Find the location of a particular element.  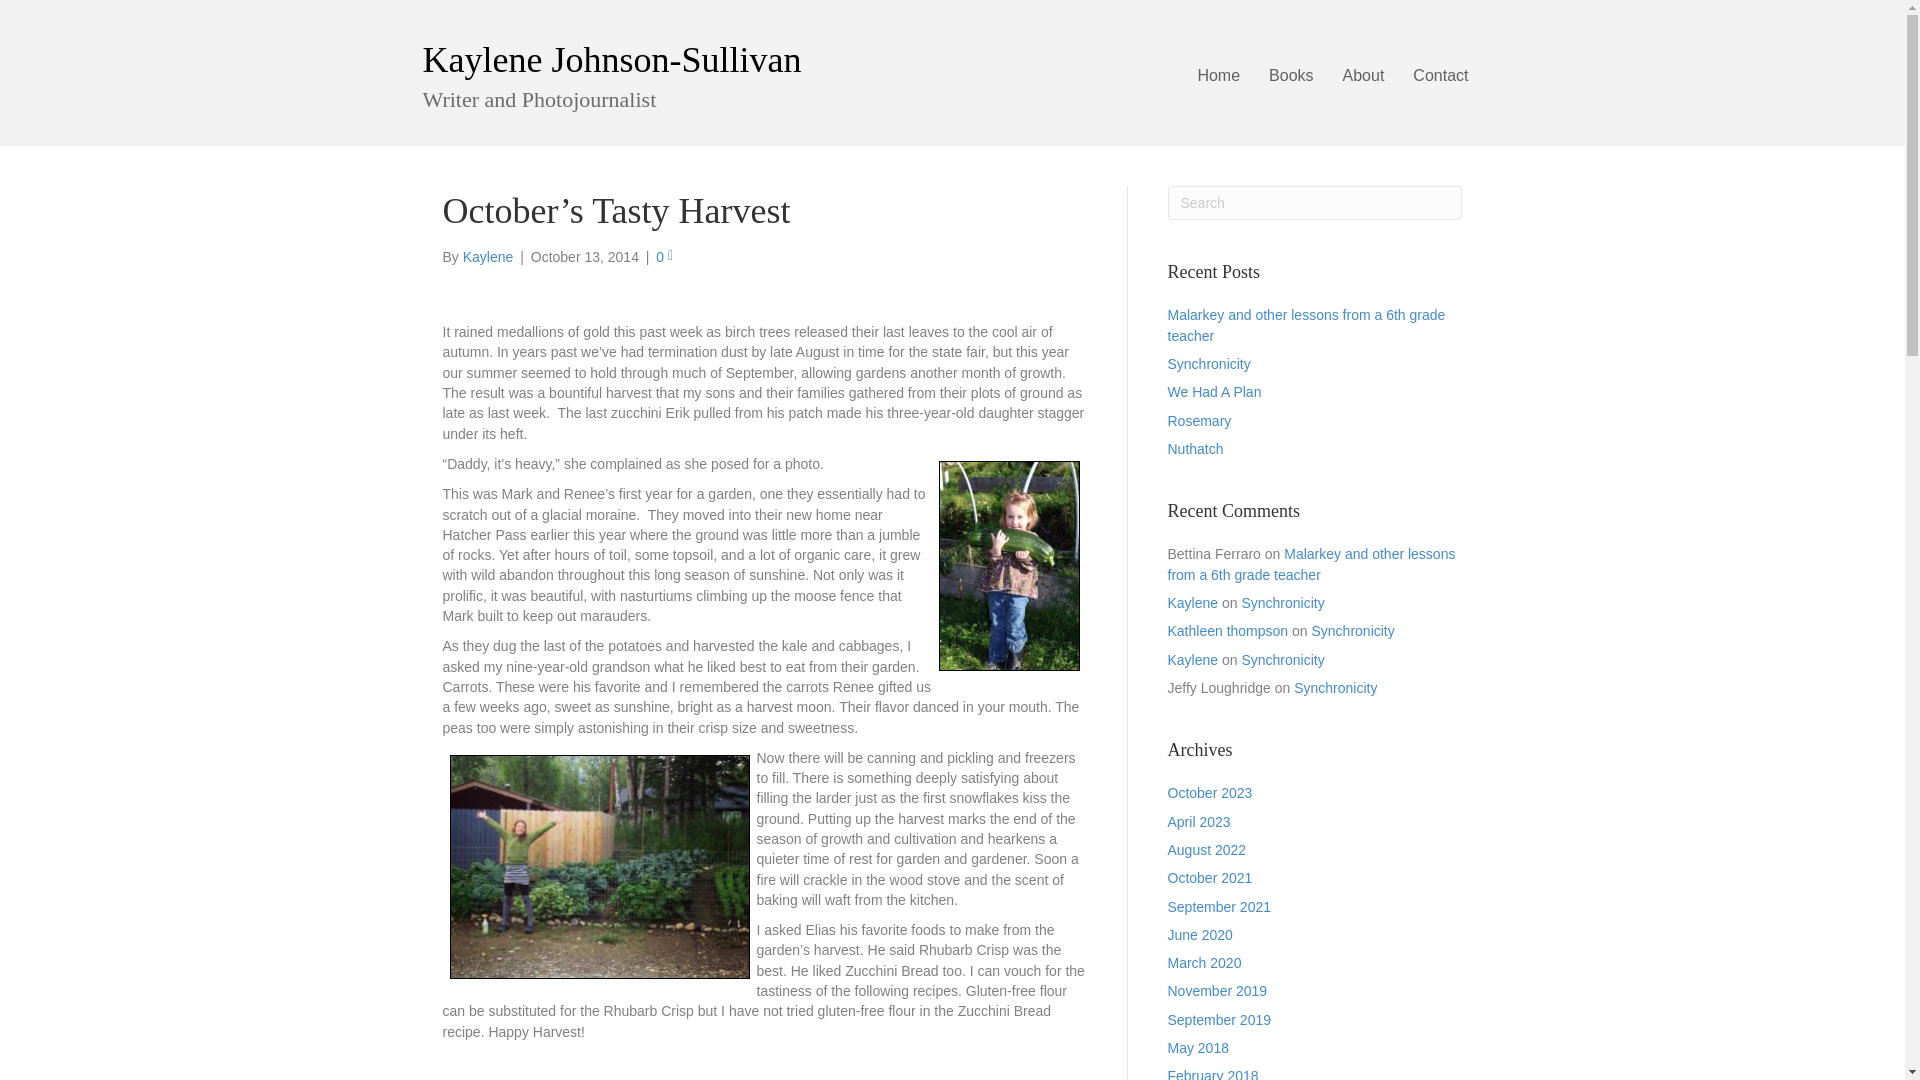

0 is located at coordinates (664, 256).